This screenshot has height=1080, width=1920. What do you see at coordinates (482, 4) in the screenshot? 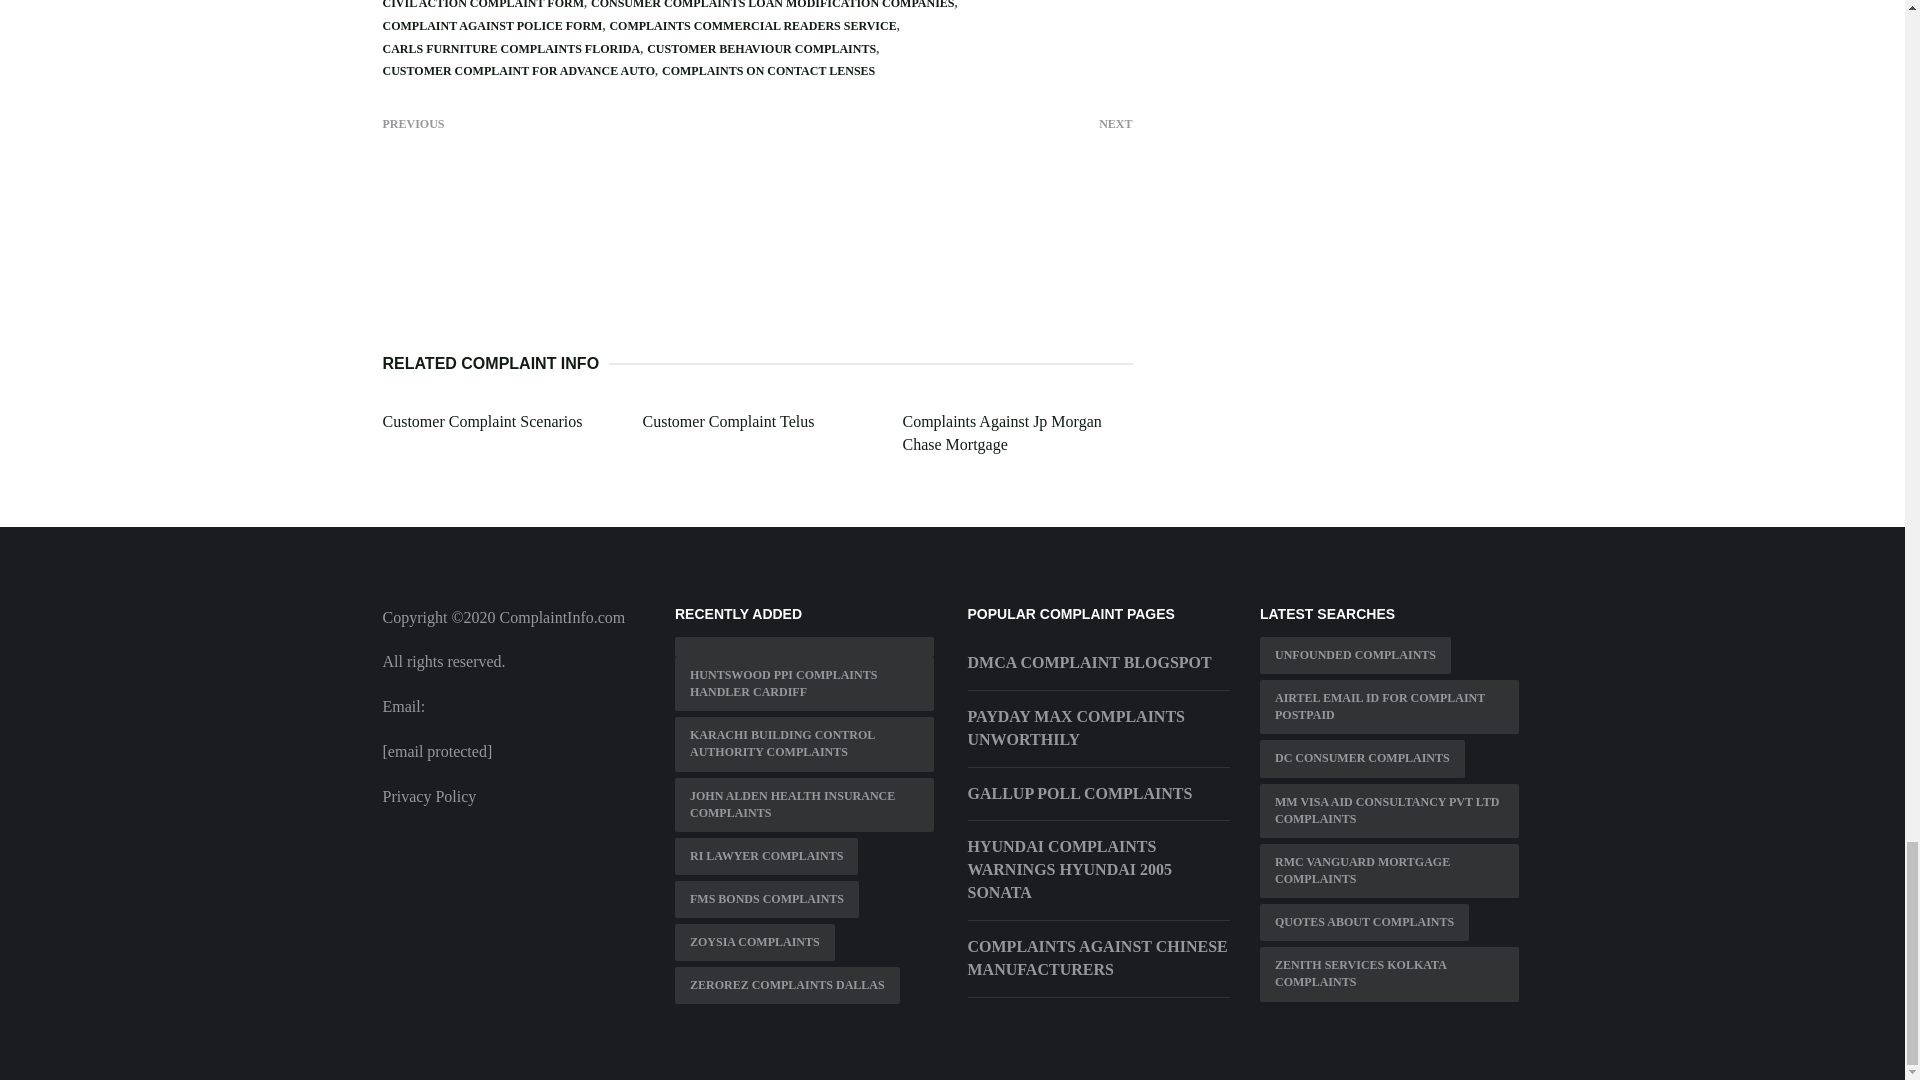
I see `CIVIL ACTION COMPLAINT FORM` at bounding box center [482, 4].